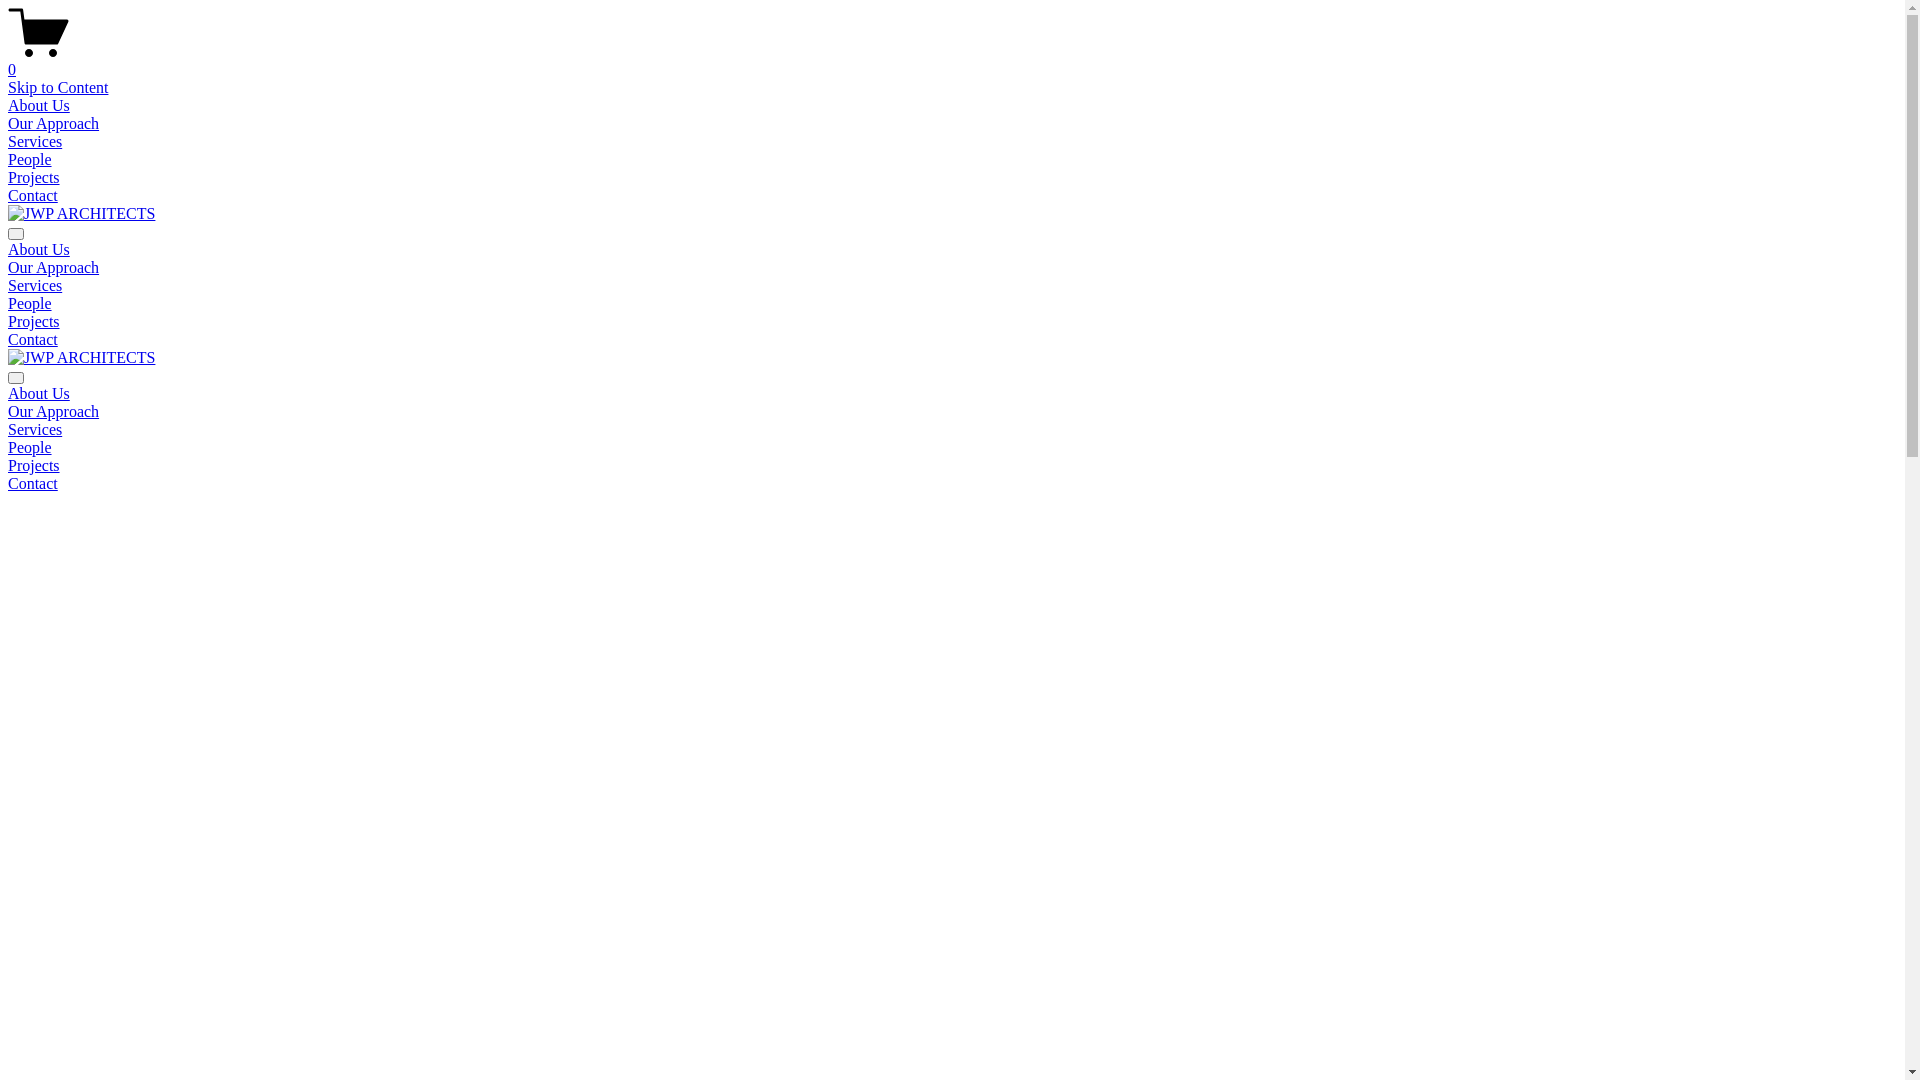 Image resolution: width=1920 pixels, height=1080 pixels. Describe the element at coordinates (34, 178) in the screenshot. I see `Projects` at that location.